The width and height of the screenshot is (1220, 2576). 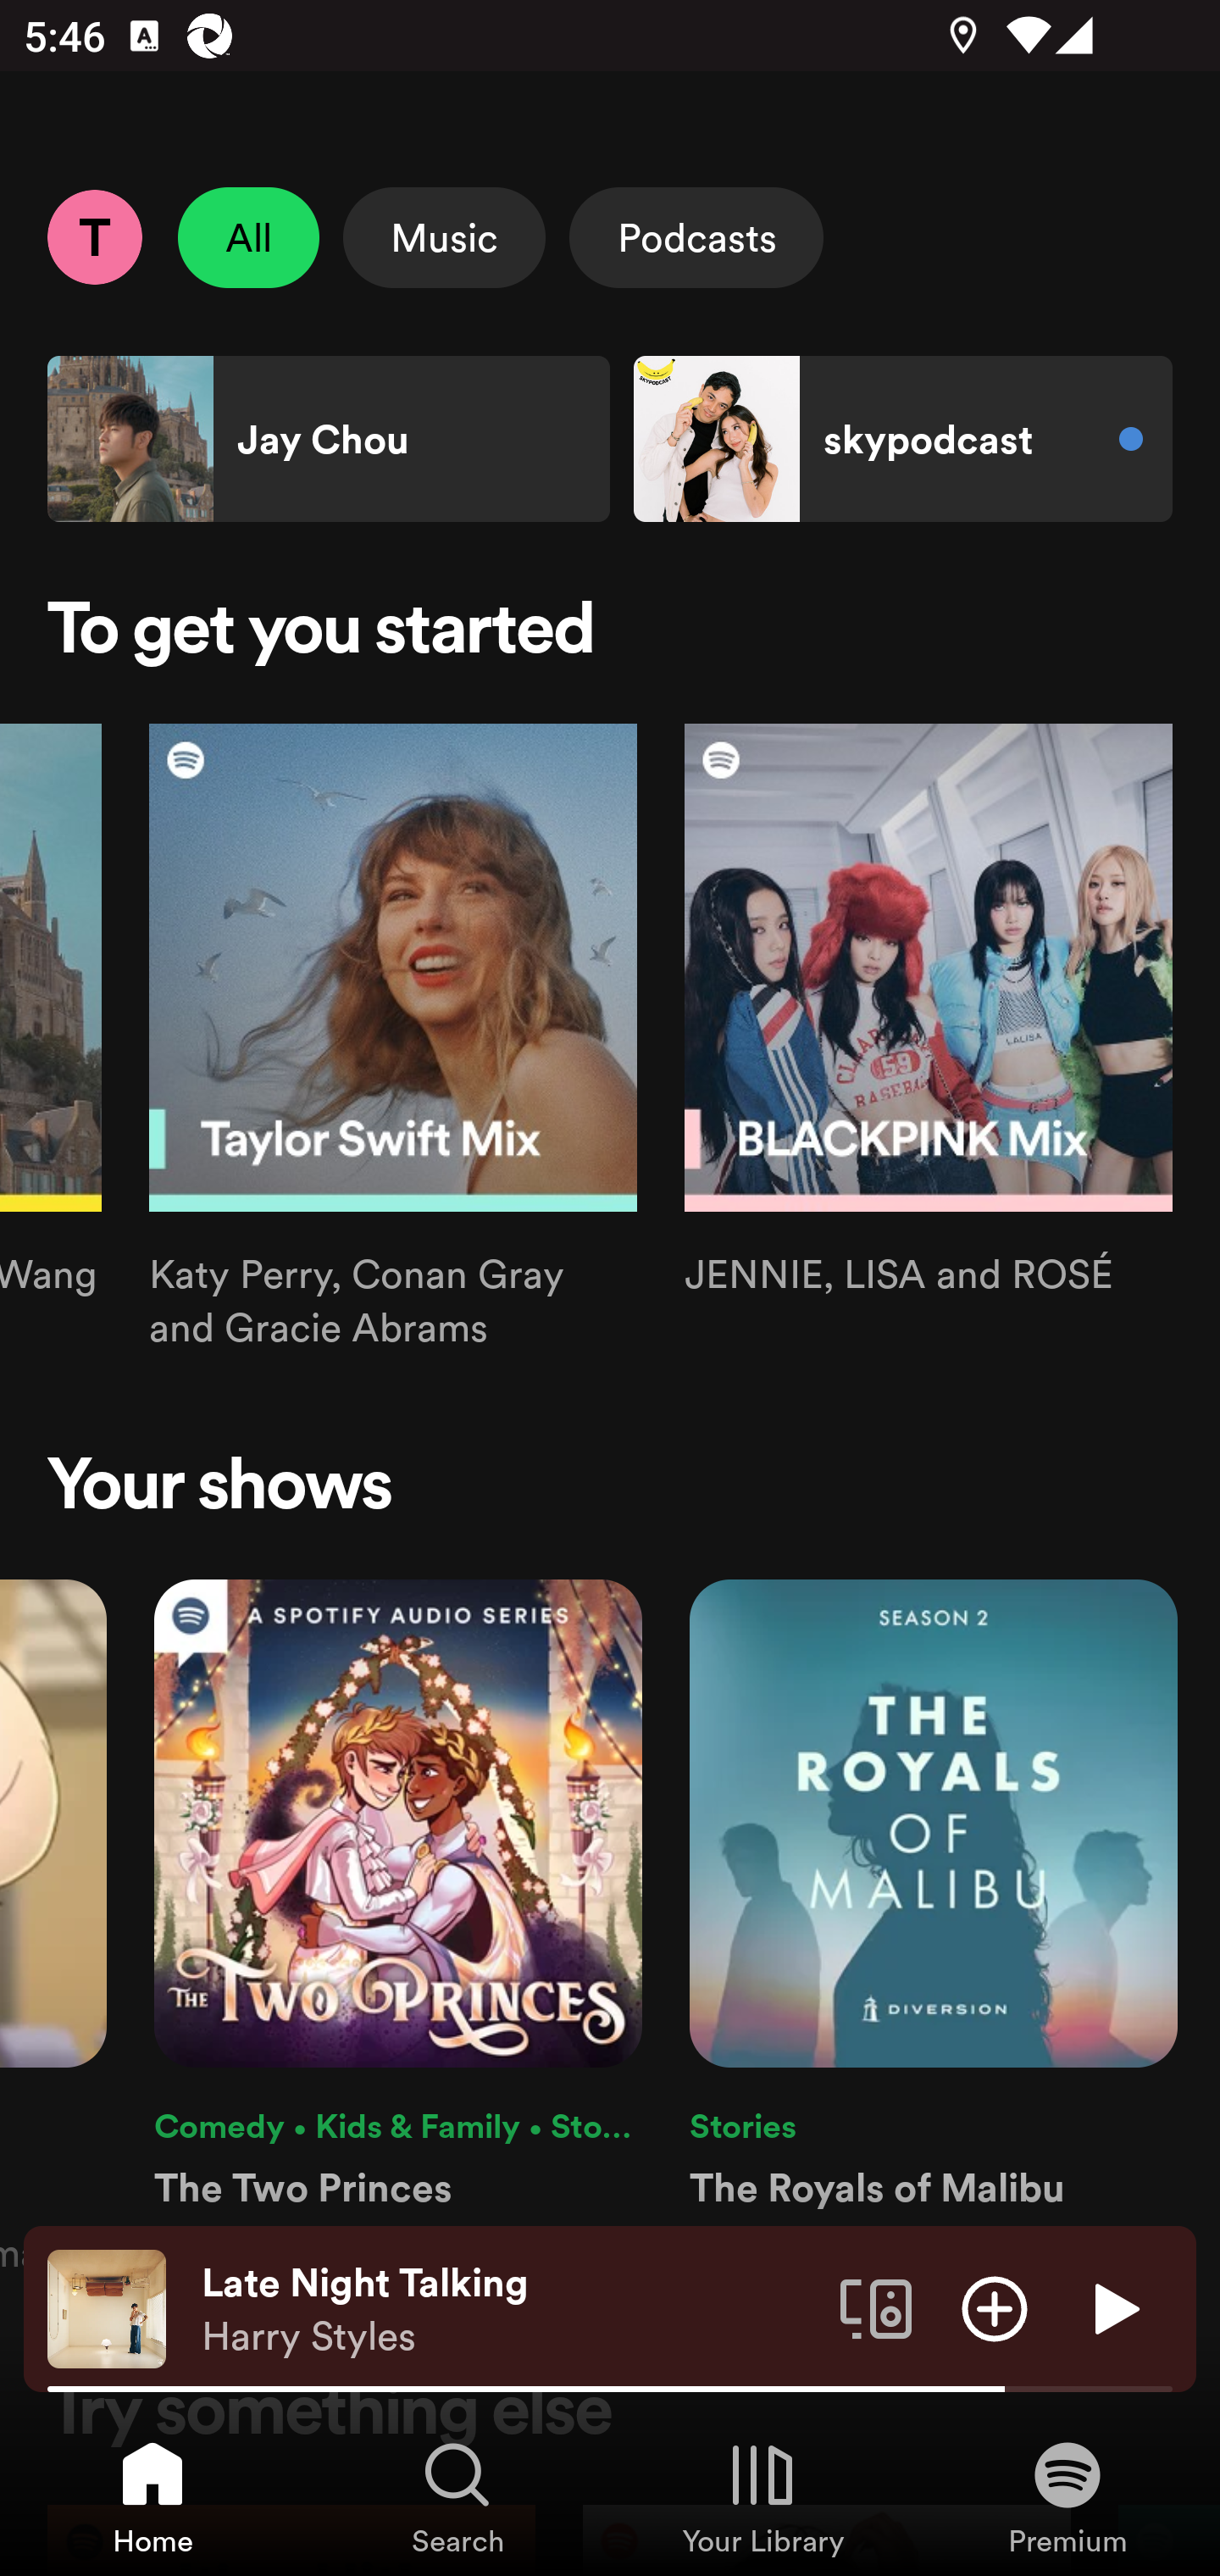 I want to click on Connect to a device. Opens the devices menu, so click(x=876, y=2307).